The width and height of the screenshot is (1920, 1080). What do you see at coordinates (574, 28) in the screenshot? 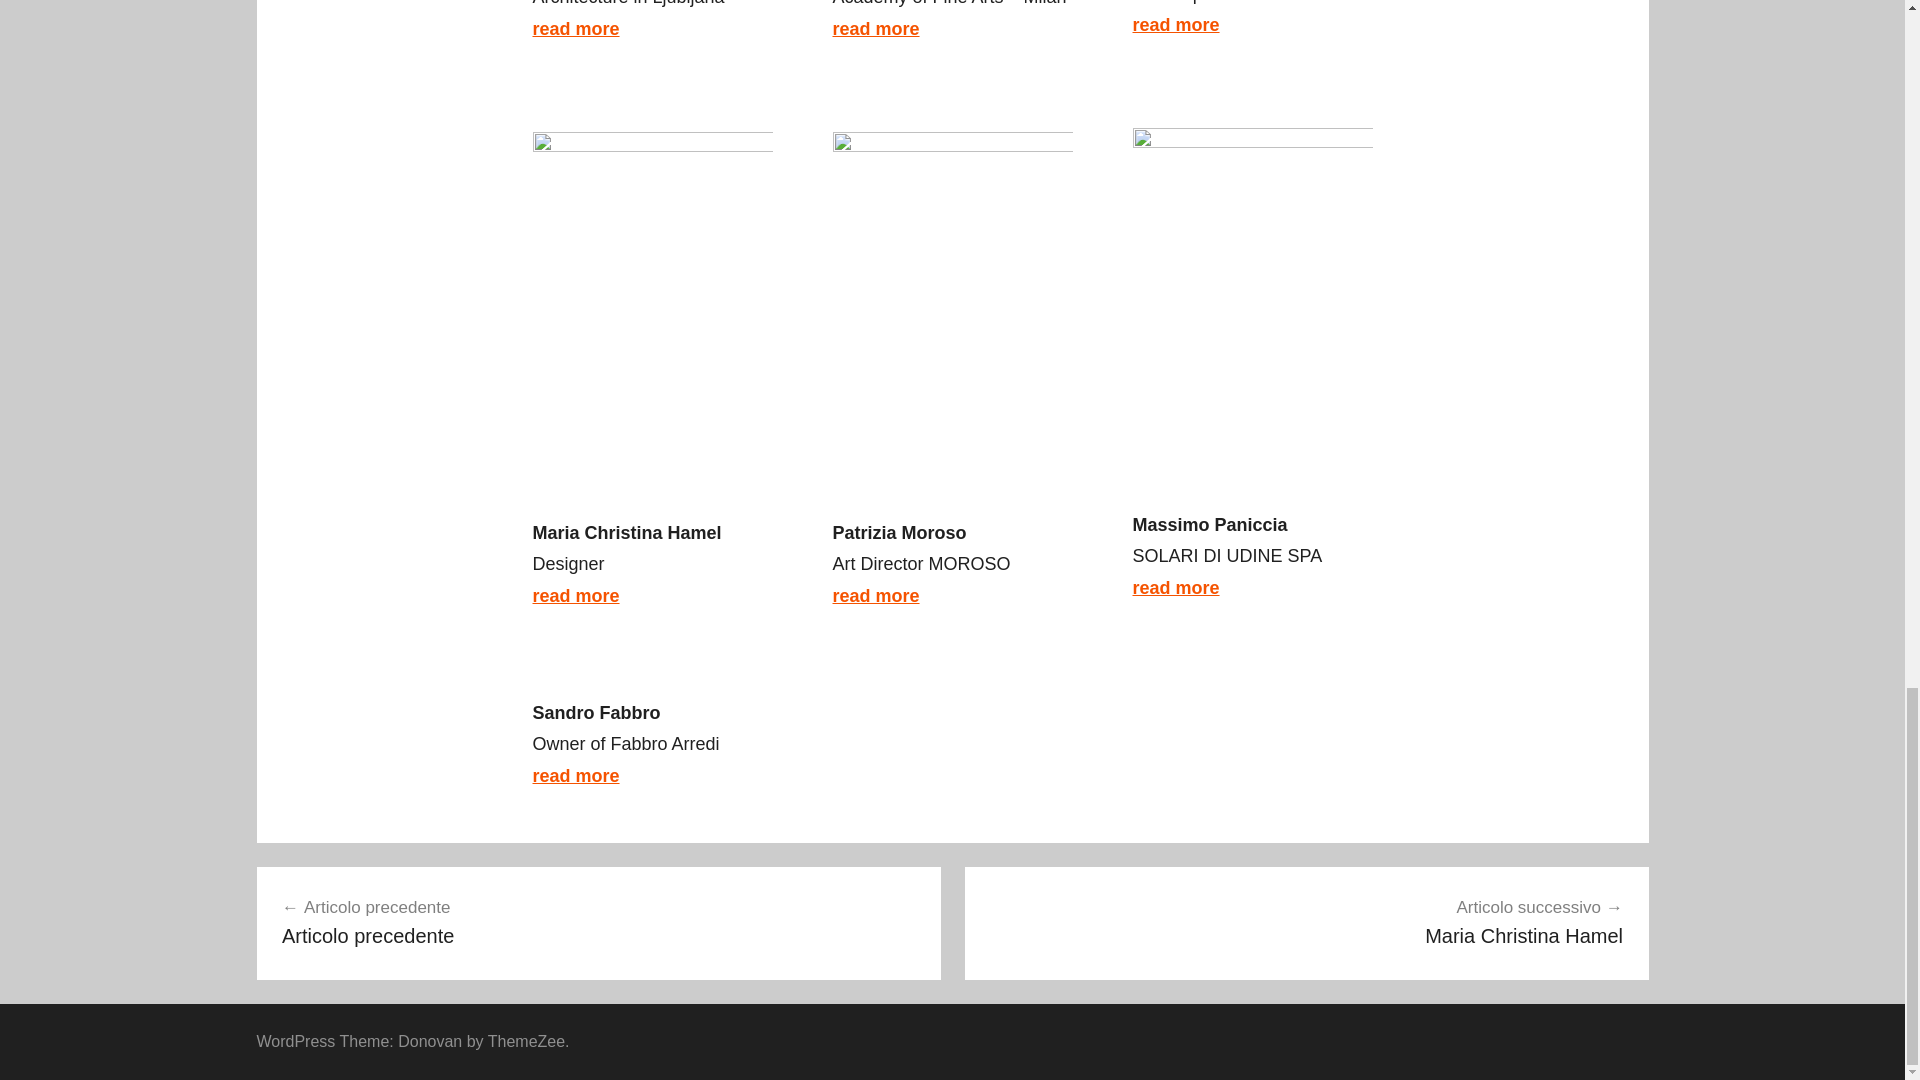
I see `read more` at bounding box center [574, 28].